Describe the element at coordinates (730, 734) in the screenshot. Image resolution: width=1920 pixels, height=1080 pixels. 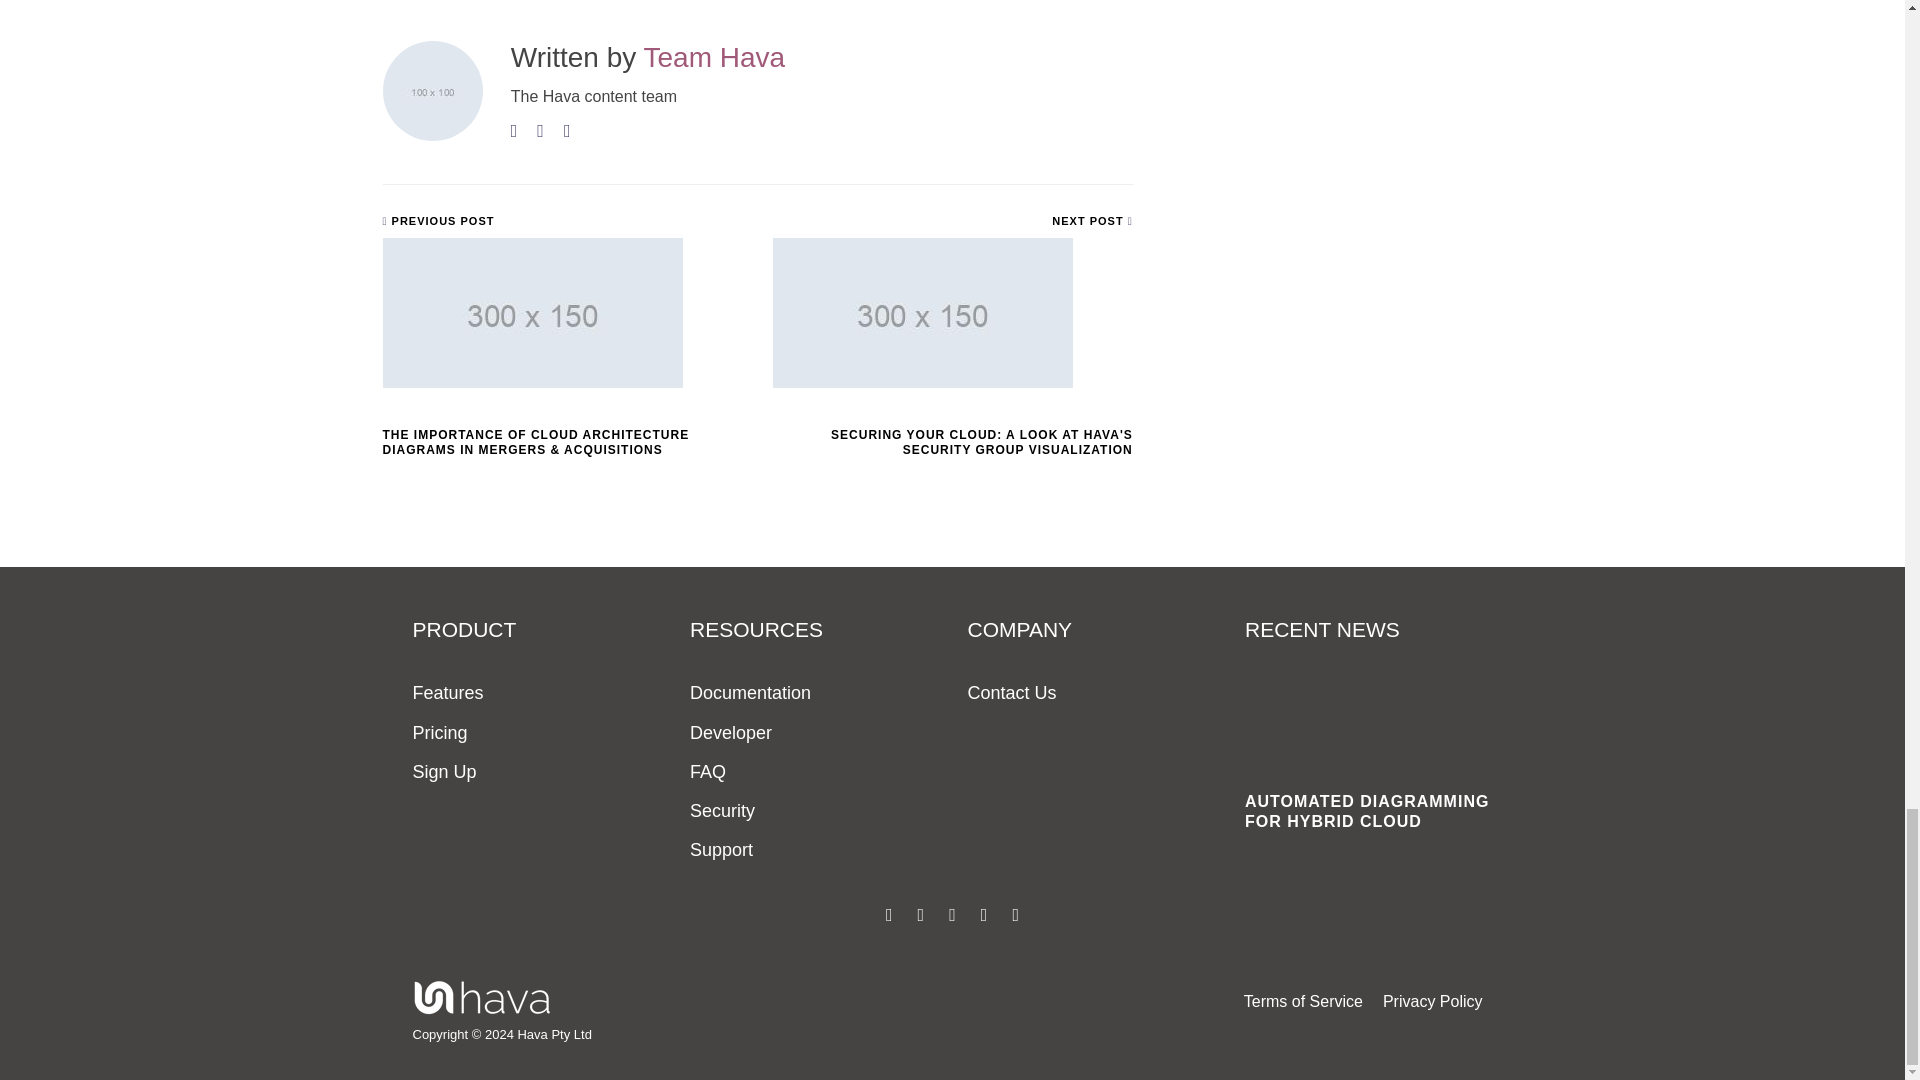
I see `Developer` at that location.